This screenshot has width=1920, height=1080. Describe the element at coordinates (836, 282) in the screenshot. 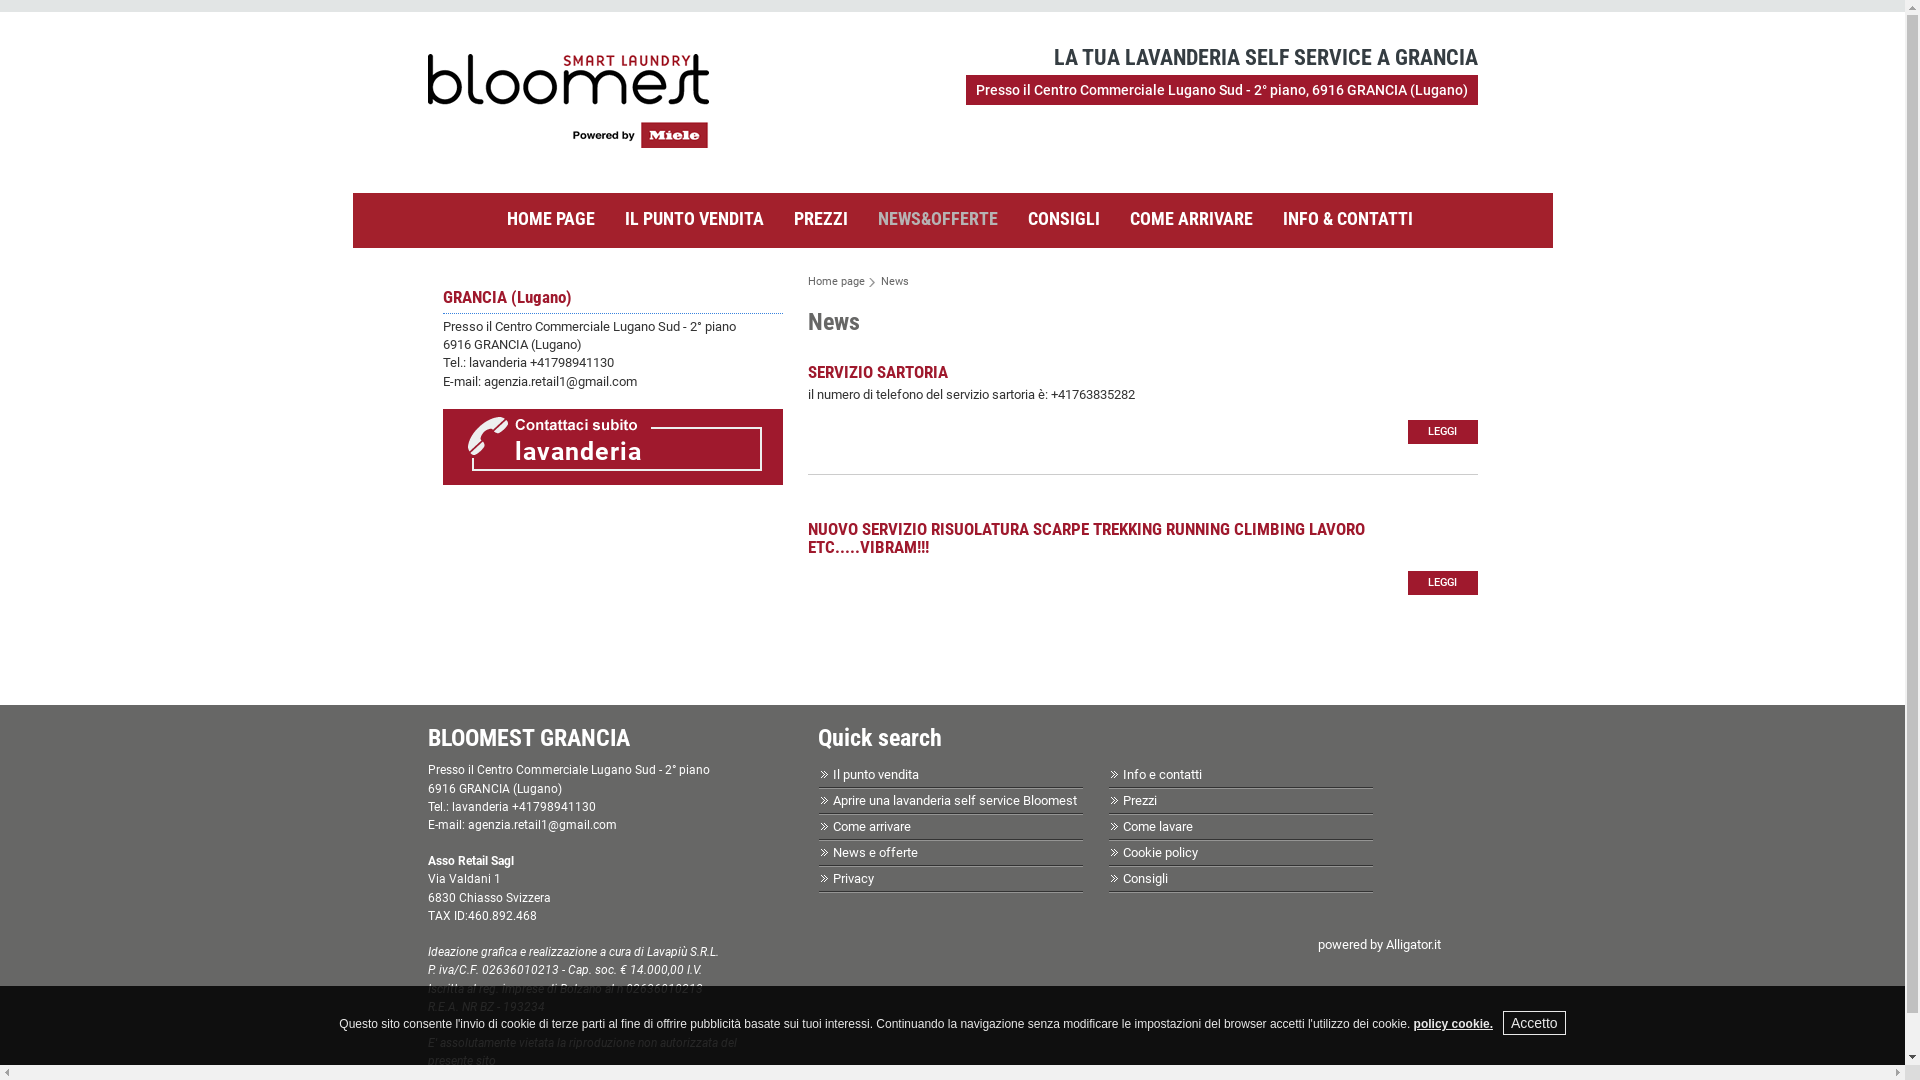

I see `Home page` at that location.